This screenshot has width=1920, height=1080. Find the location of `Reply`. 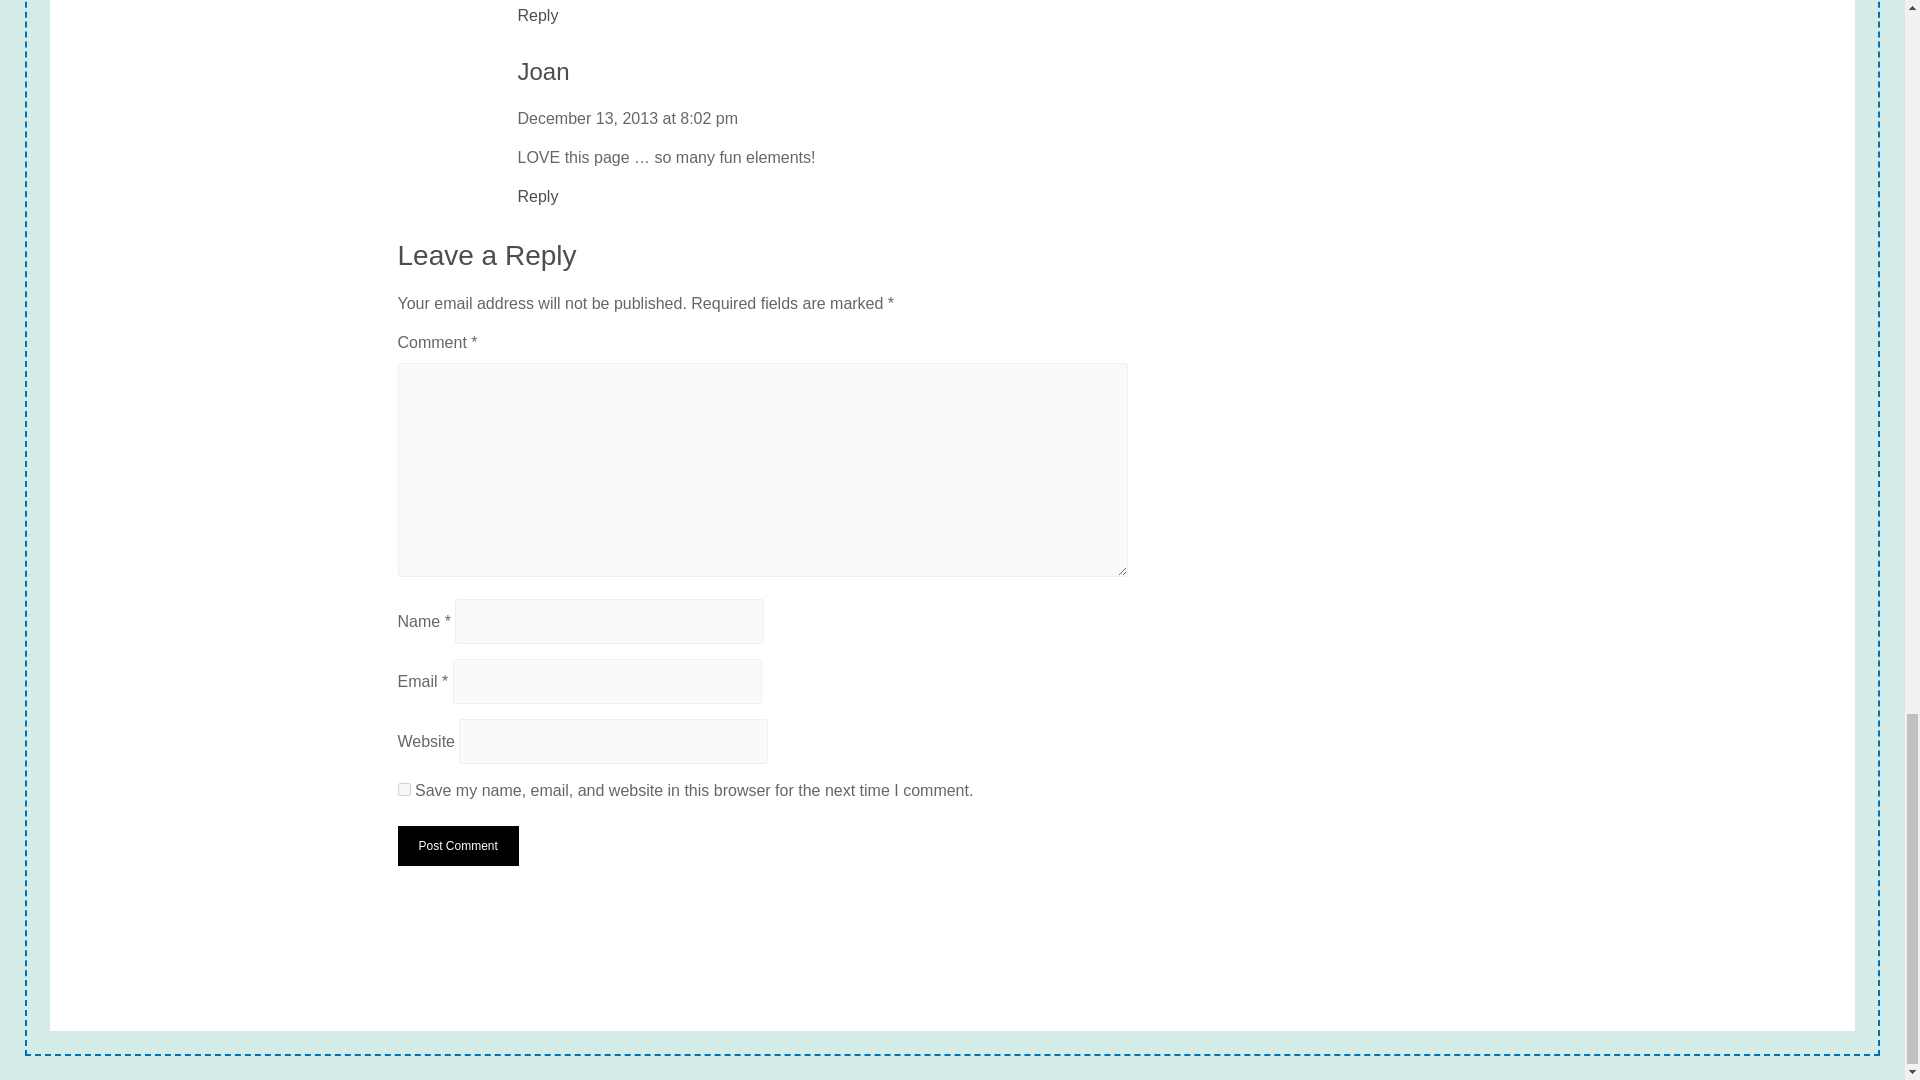

Reply is located at coordinates (538, 196).